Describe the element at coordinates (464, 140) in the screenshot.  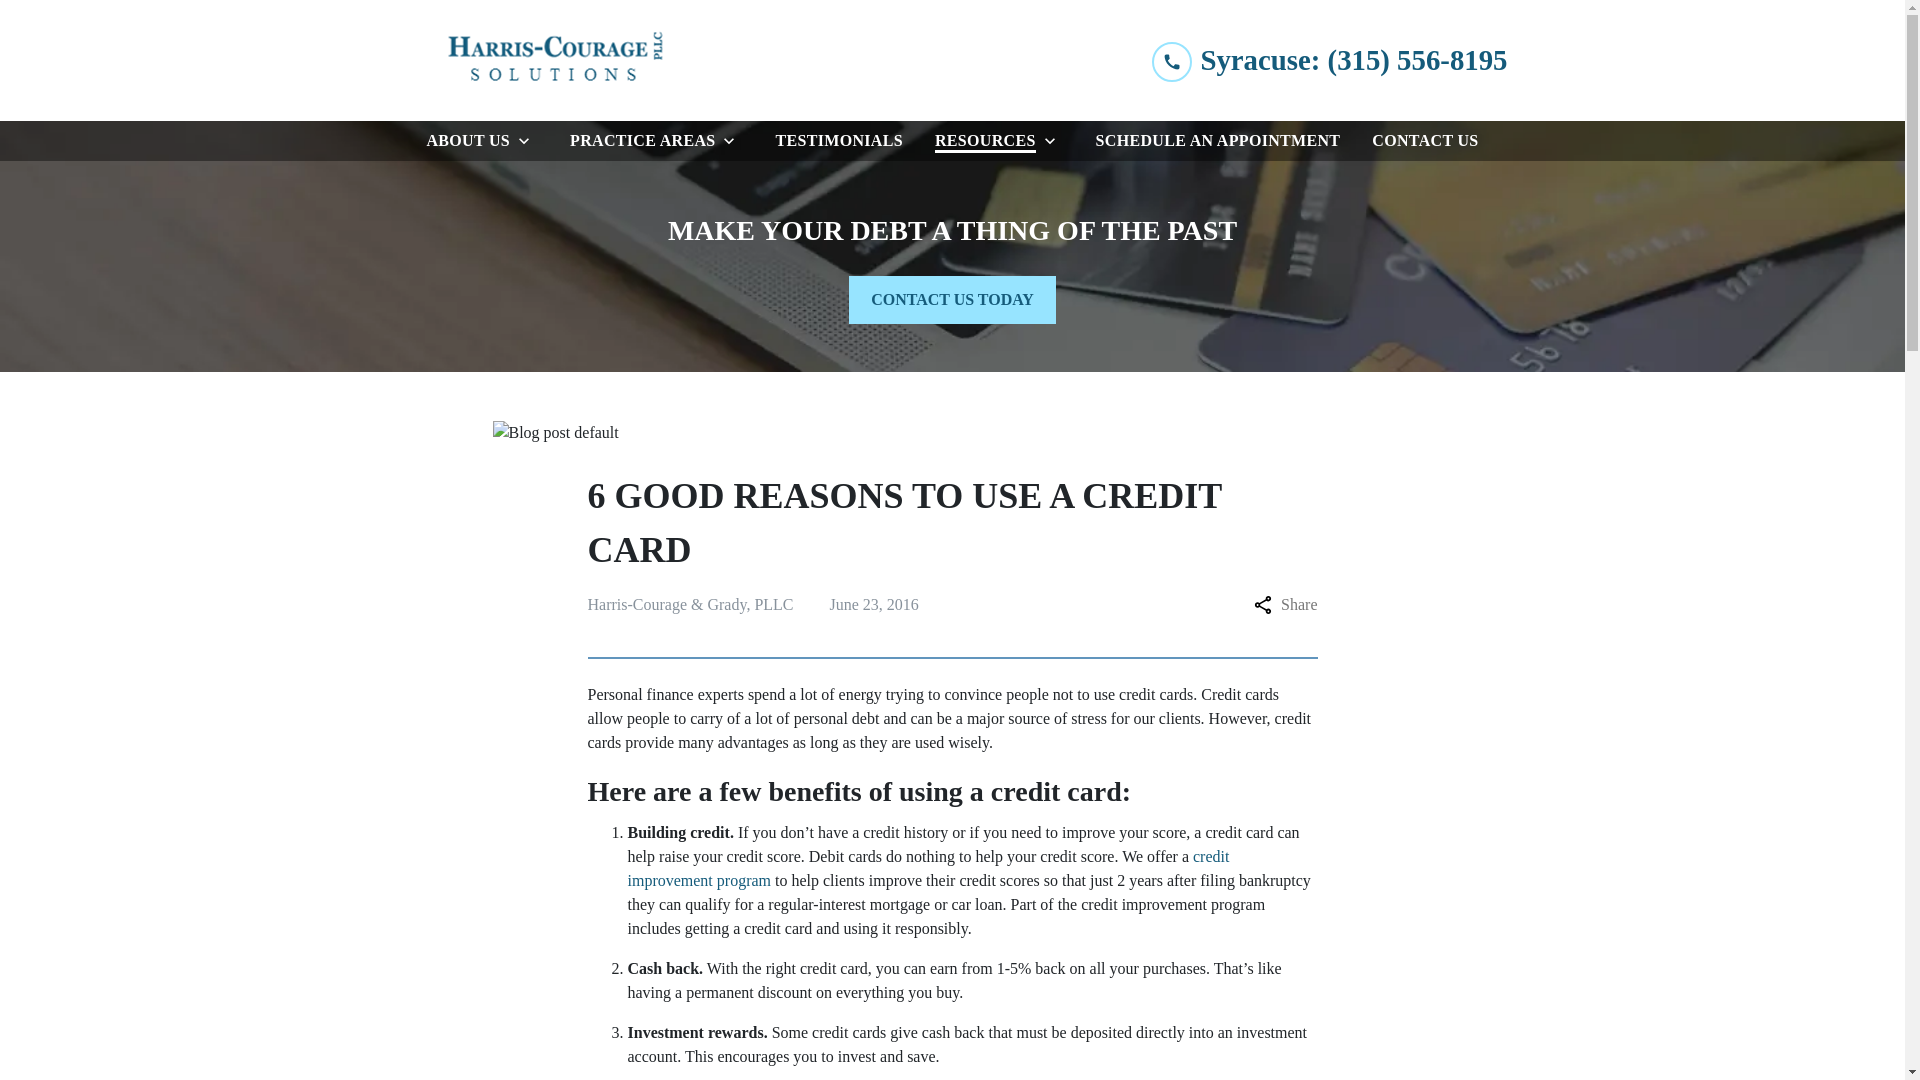
I see `ABOUT US` at that location.